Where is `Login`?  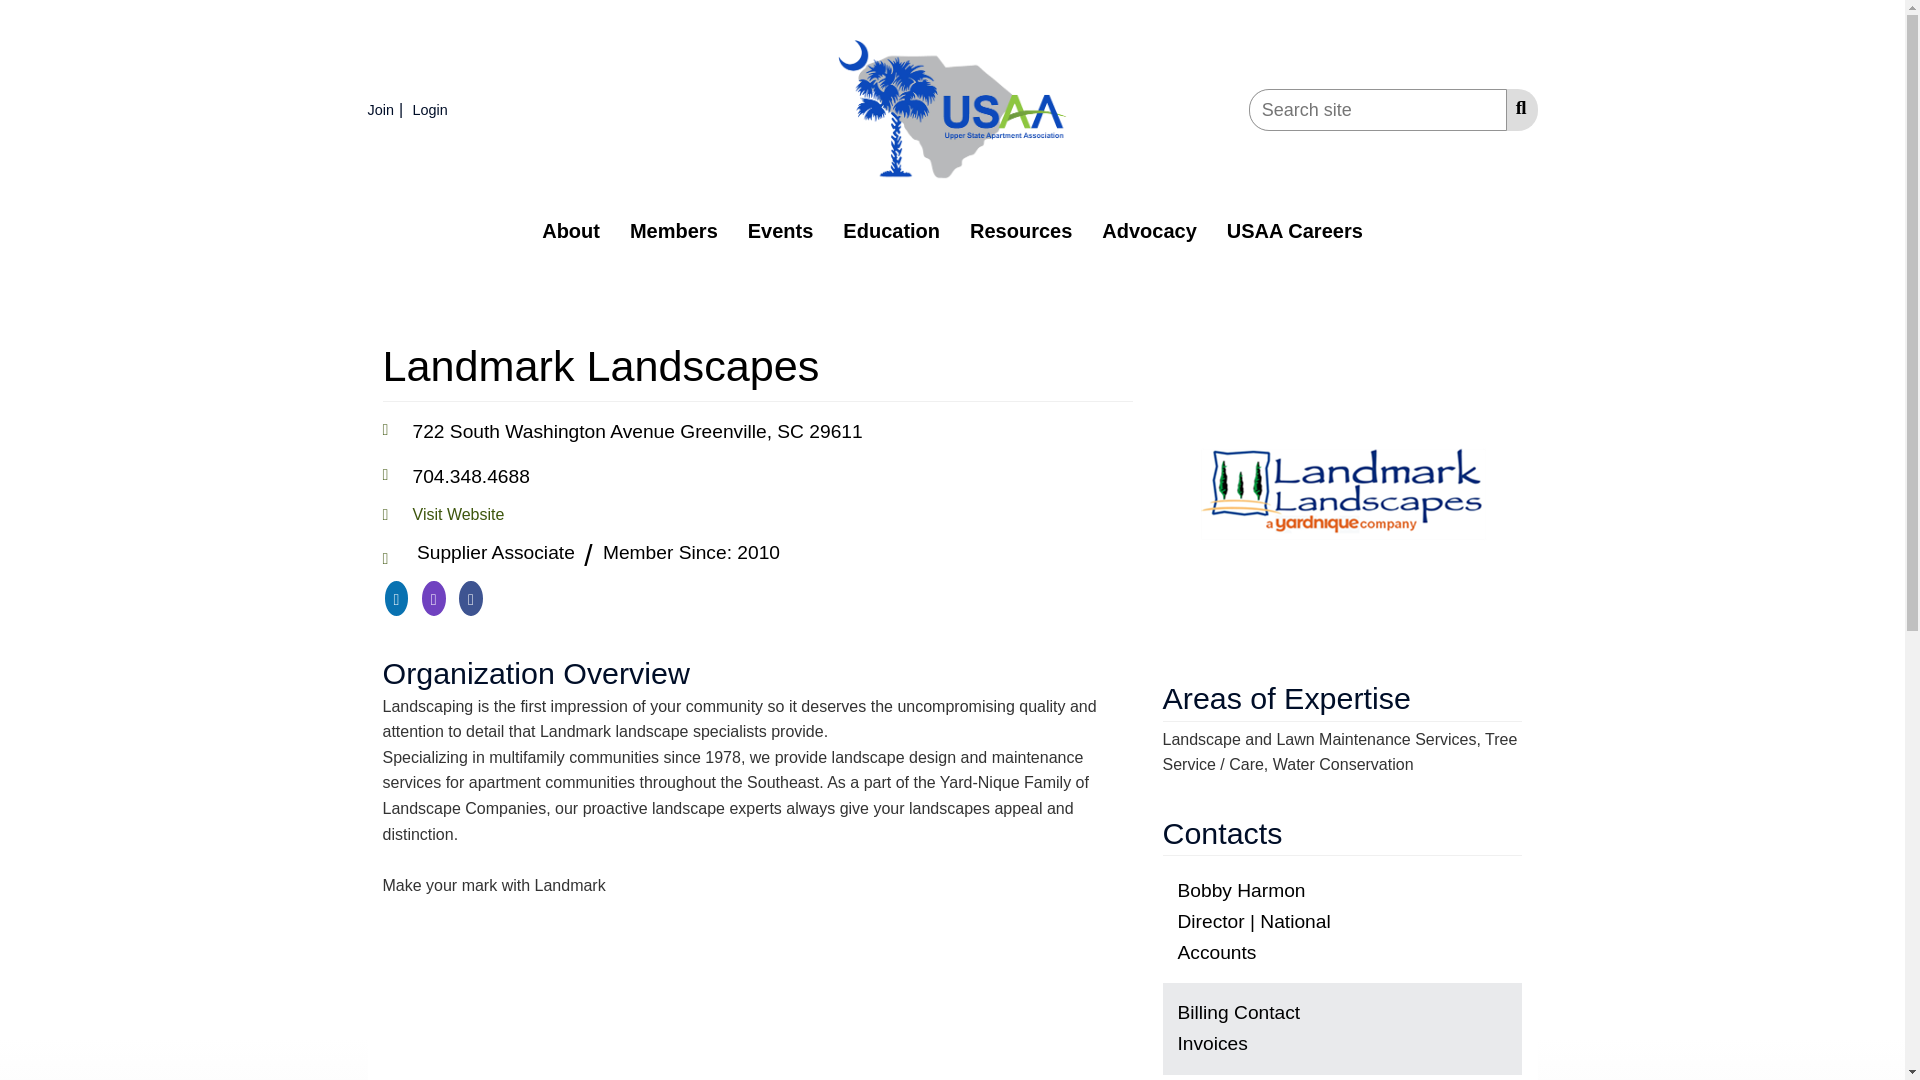
Login is located at coordinates (432, 109).